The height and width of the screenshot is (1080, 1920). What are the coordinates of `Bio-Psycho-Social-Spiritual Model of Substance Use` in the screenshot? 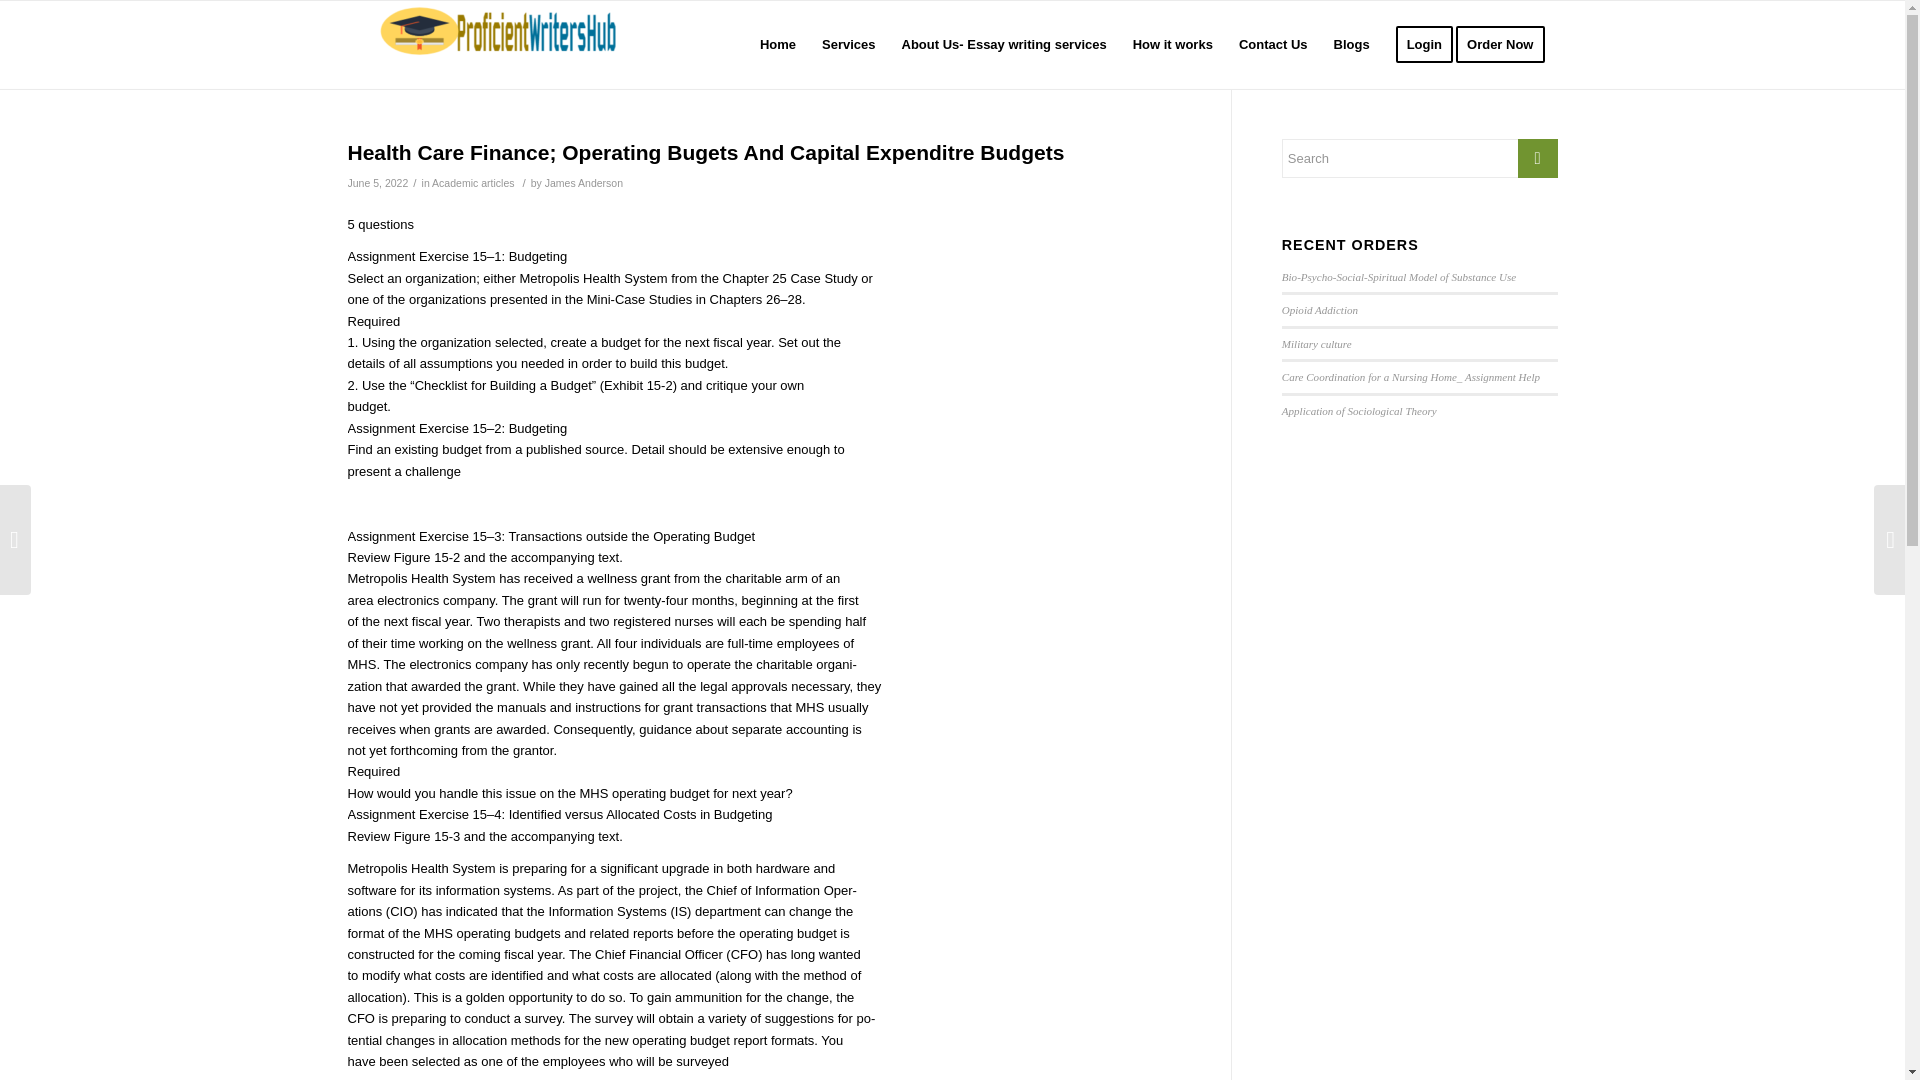 It's located at (1399, 276).